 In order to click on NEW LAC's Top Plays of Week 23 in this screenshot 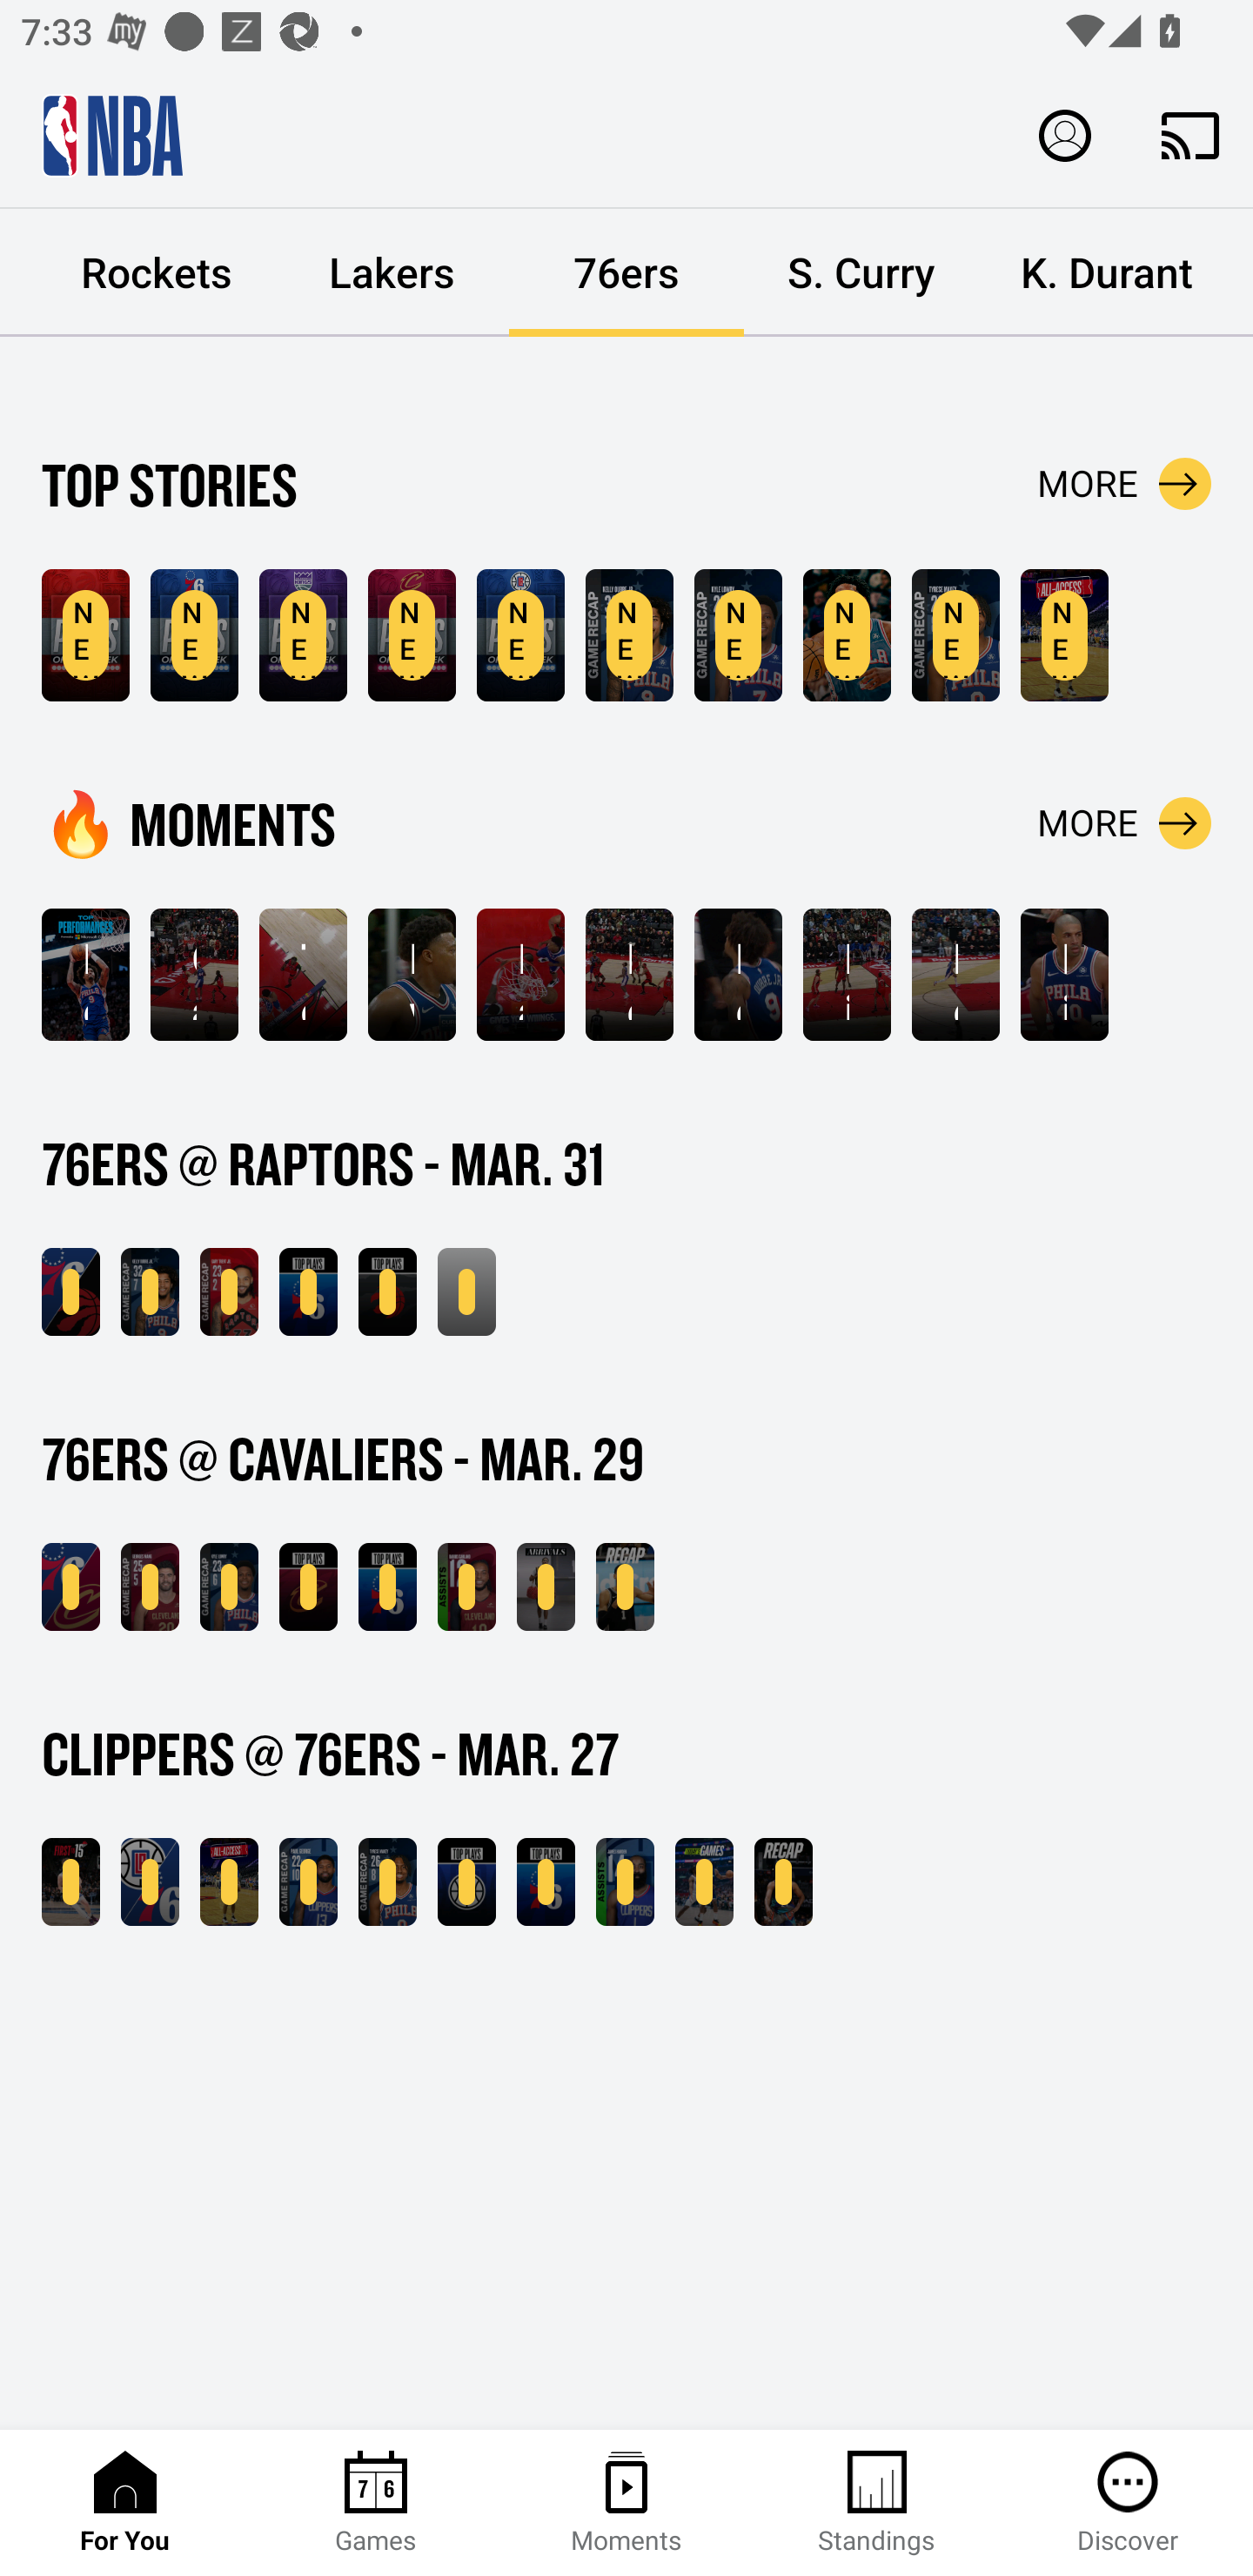, I will do `click(520, 635)`.